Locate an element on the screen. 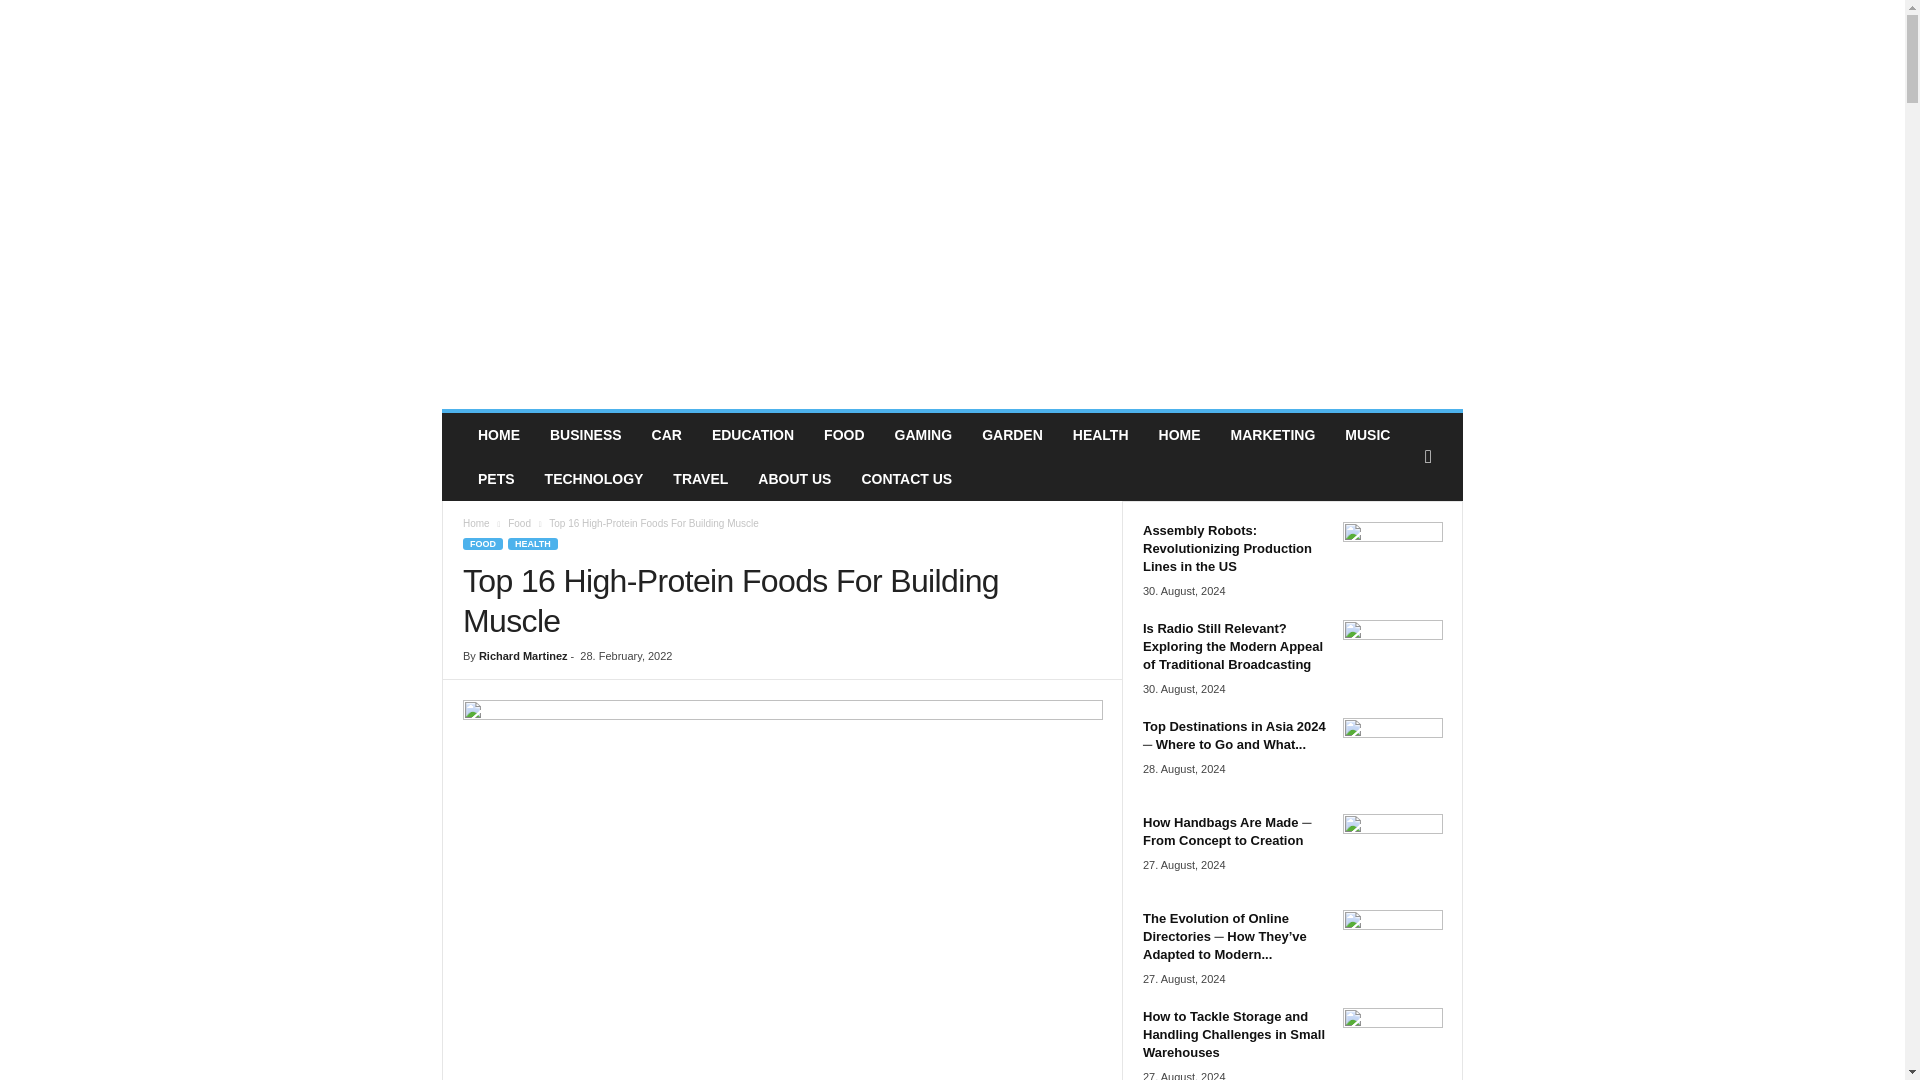  HEALTH is located at coordinates (1100, 434).